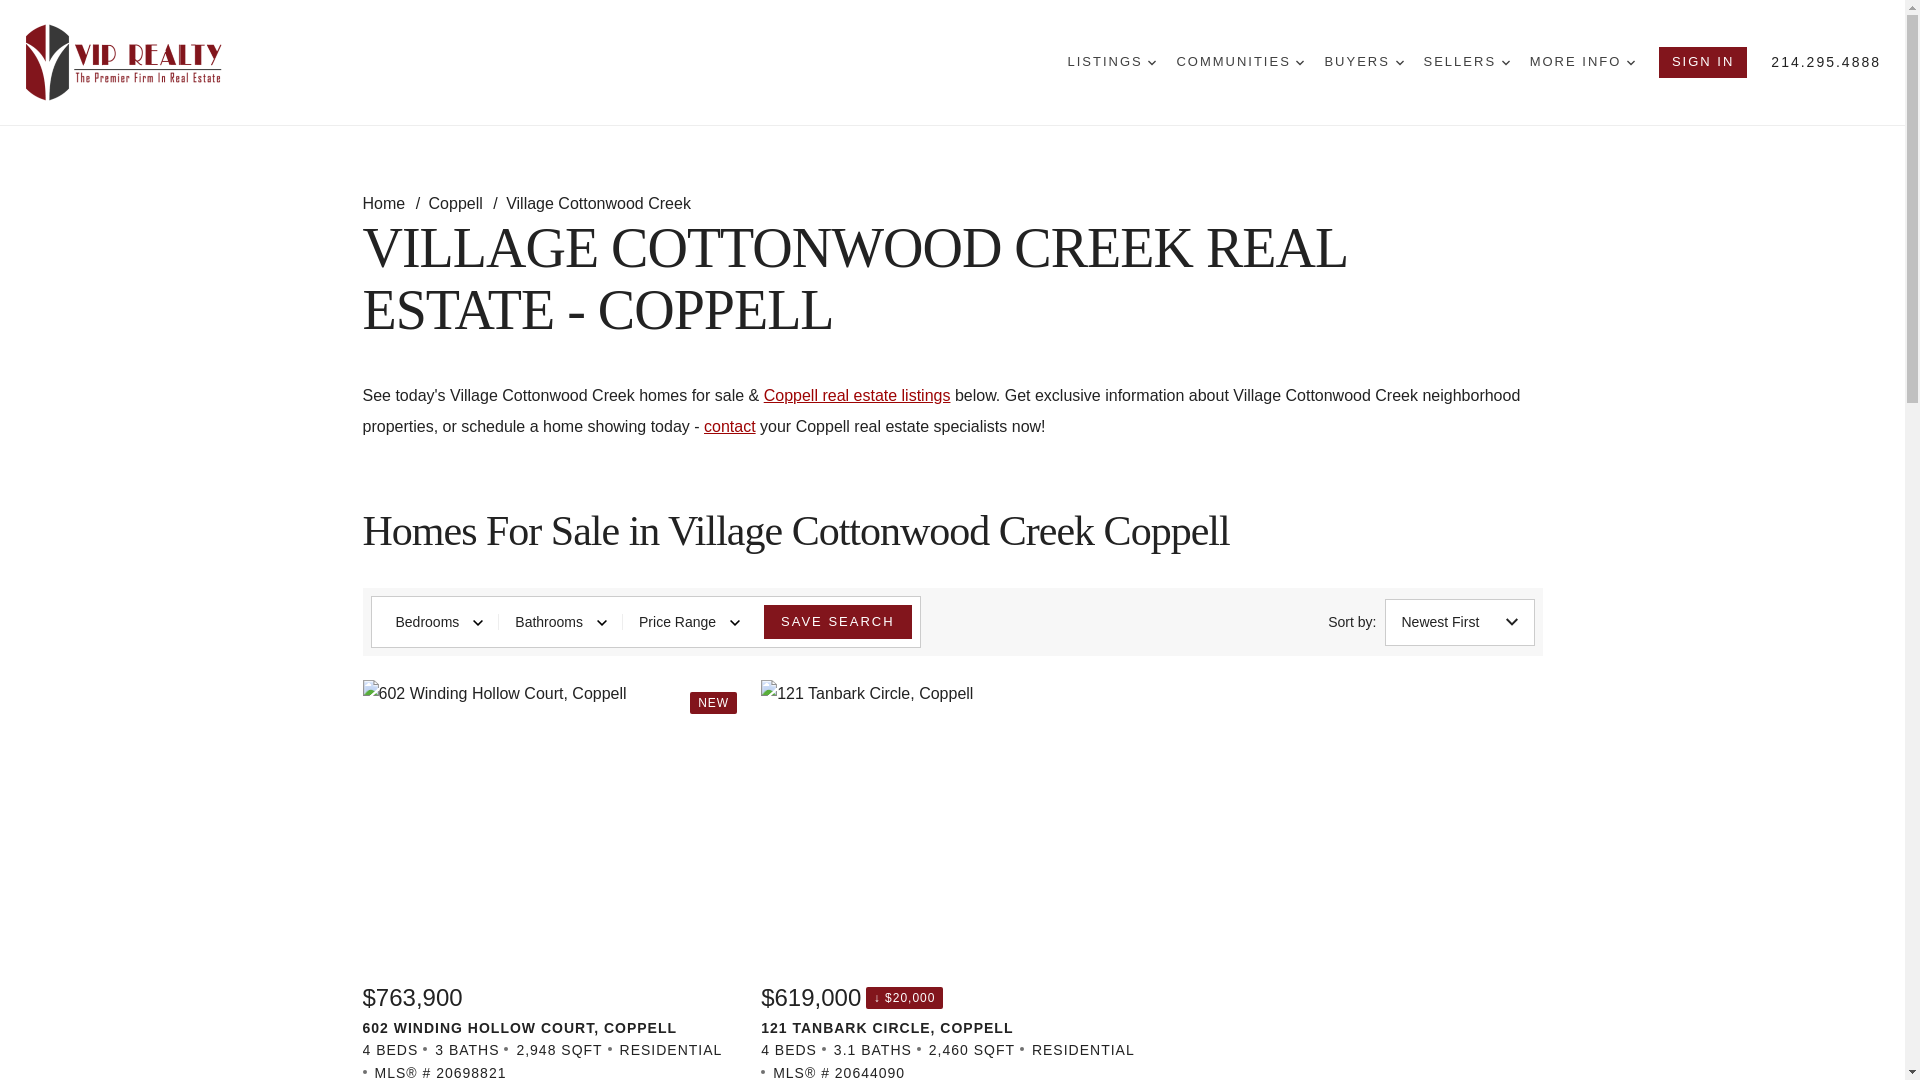 The height and width of the screenshot is (1080, 1920). Describe the element at coordinates (1364, 62) in the screenshot. I see `BUYERS DROPDOWN ARROW` at that location.